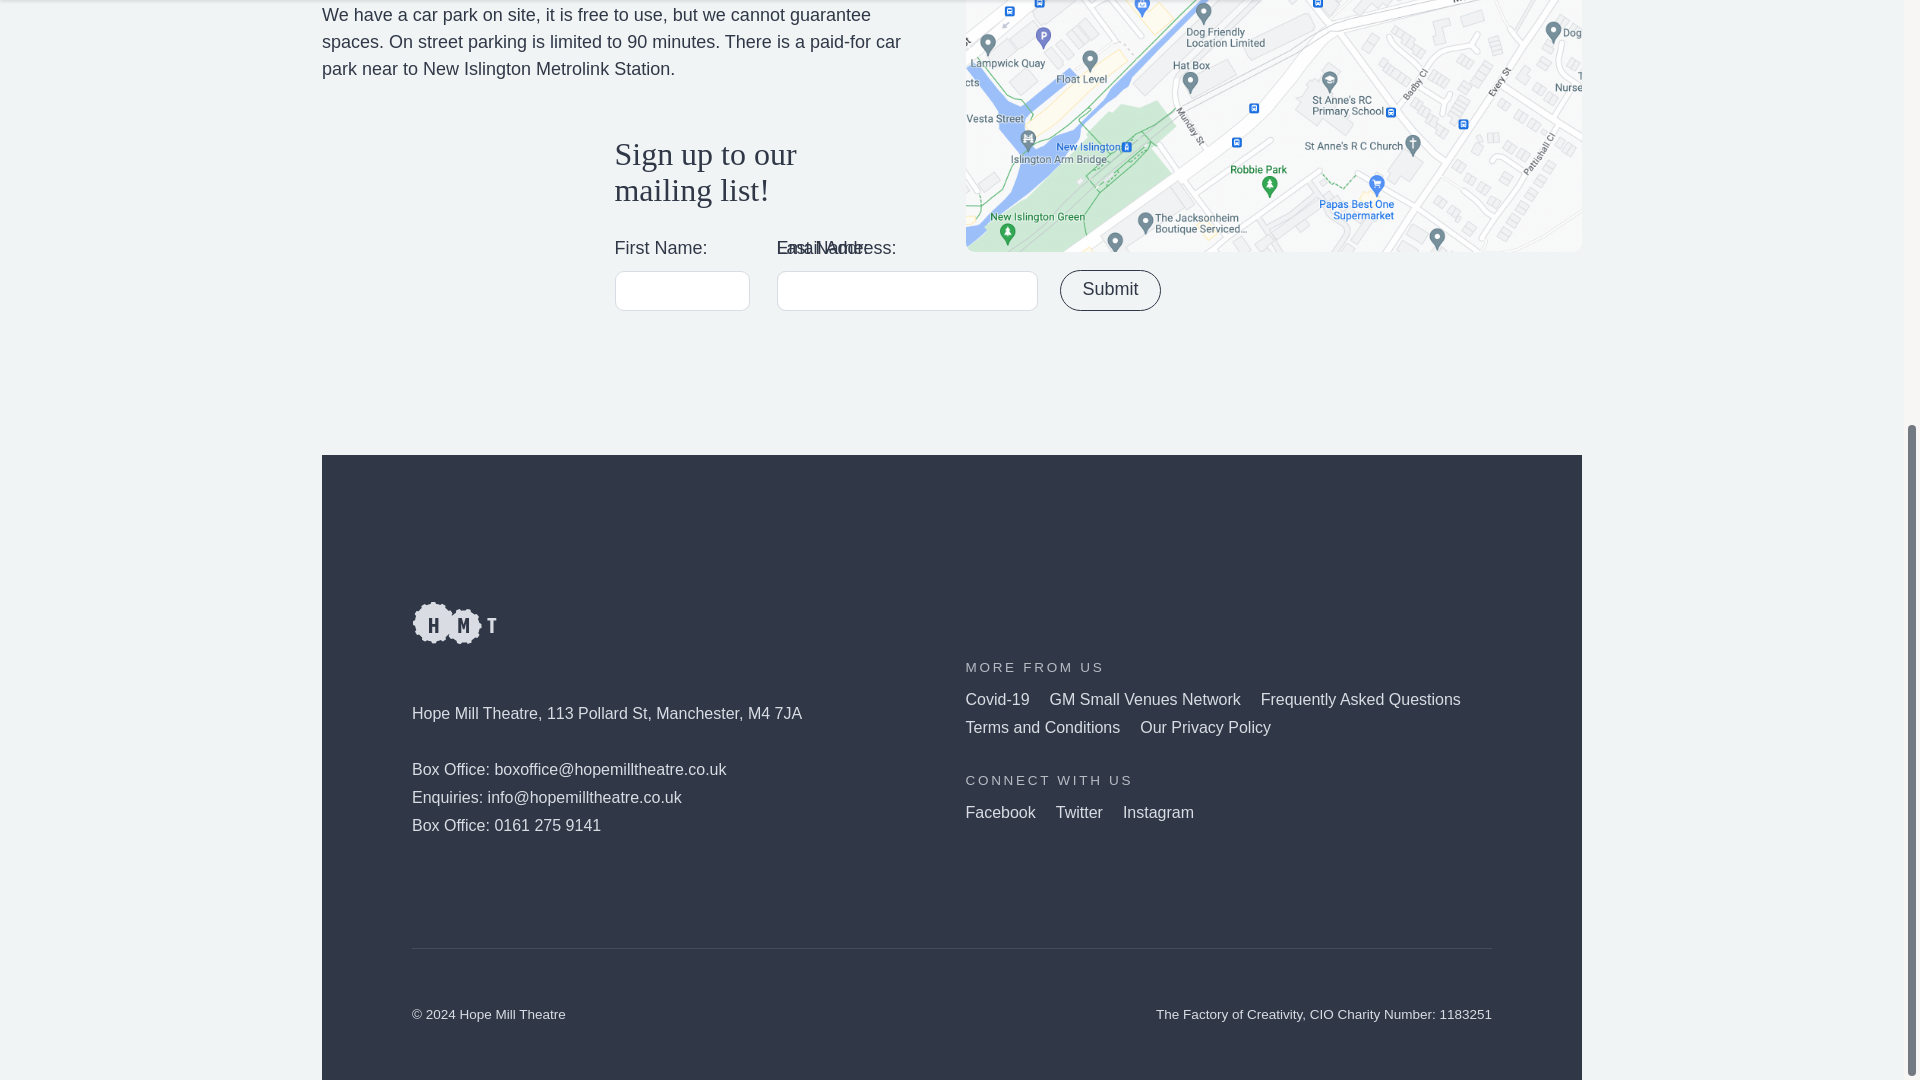 Image resolution: width=1920 pixels, height=1080 pixels. I want to click on Submit, so click(1110, 290).